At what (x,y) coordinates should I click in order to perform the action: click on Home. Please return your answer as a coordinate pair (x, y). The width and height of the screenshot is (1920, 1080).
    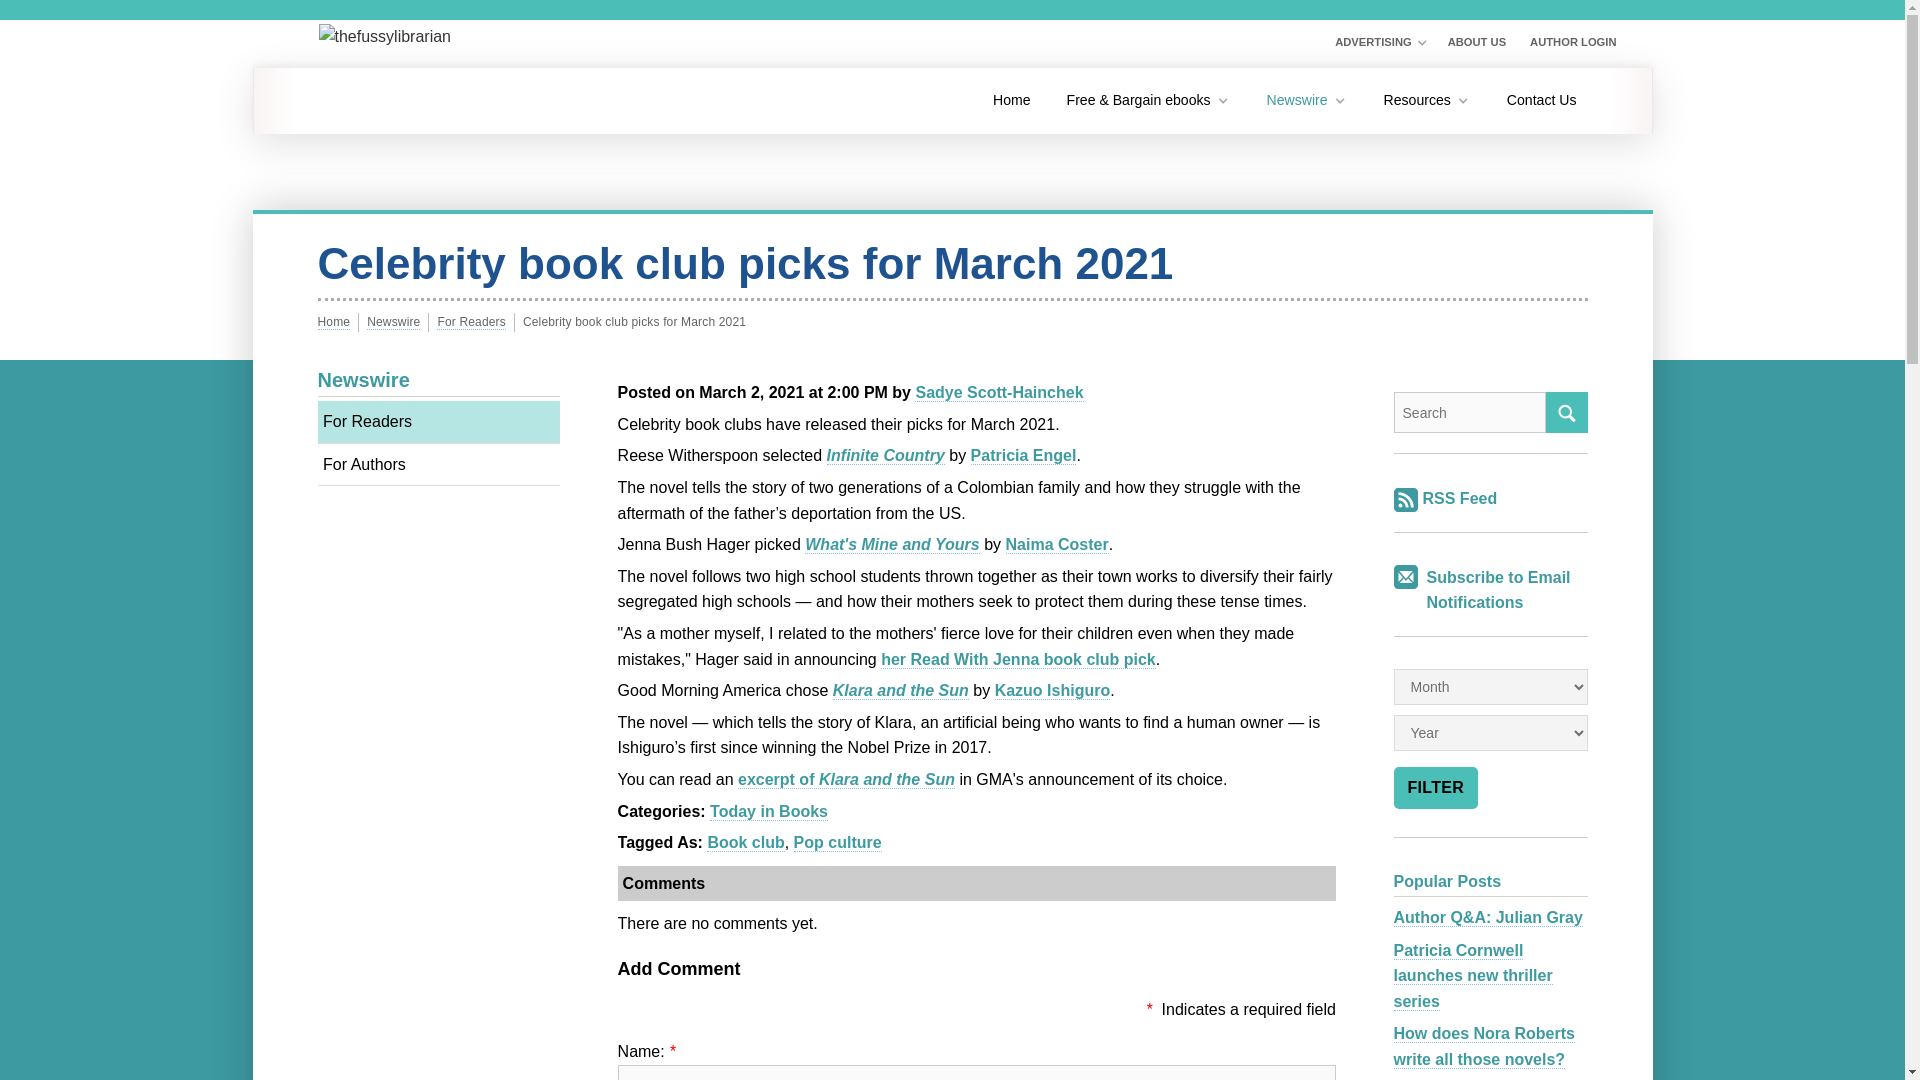
    Looking at the image, I should click on (1012, 100).